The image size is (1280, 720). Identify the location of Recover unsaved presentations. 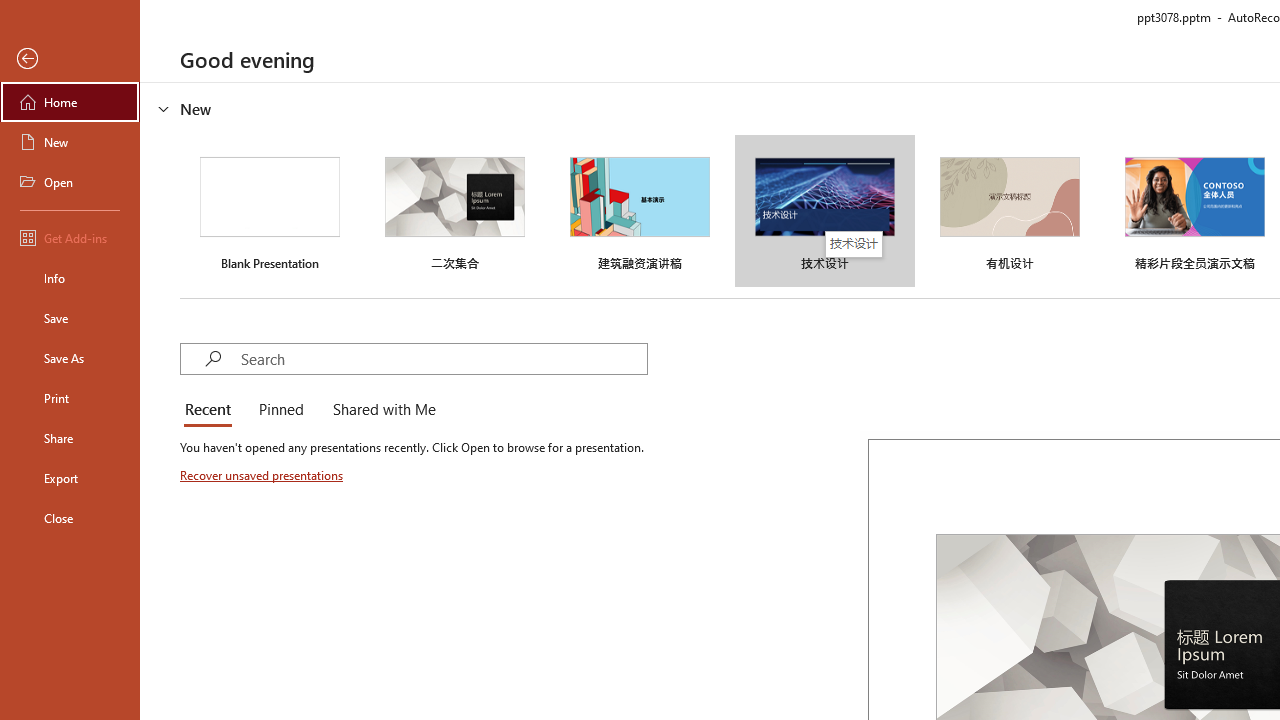
(263, 475).